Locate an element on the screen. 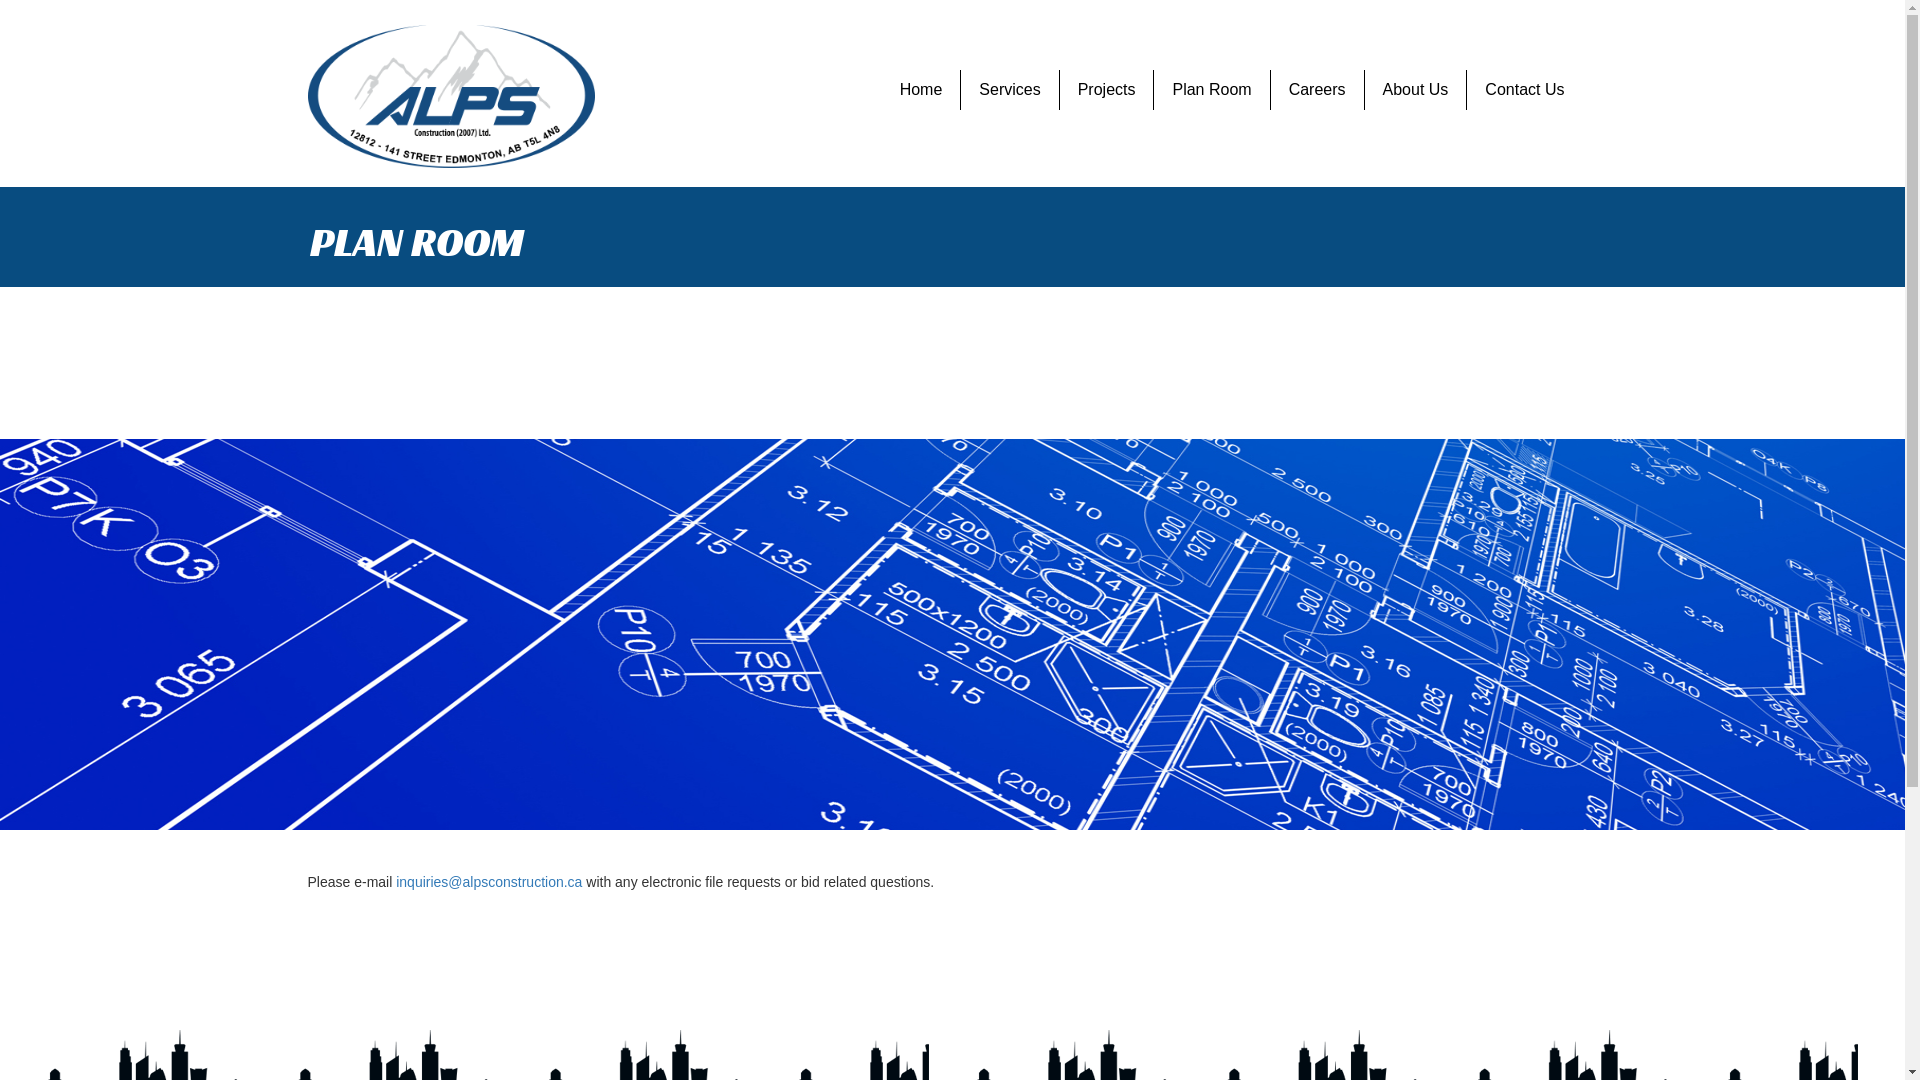 The width and height of the screenshot is (1920, 1080). inquiries@alpsconstruction.ca is located at coordinates (489, 882).